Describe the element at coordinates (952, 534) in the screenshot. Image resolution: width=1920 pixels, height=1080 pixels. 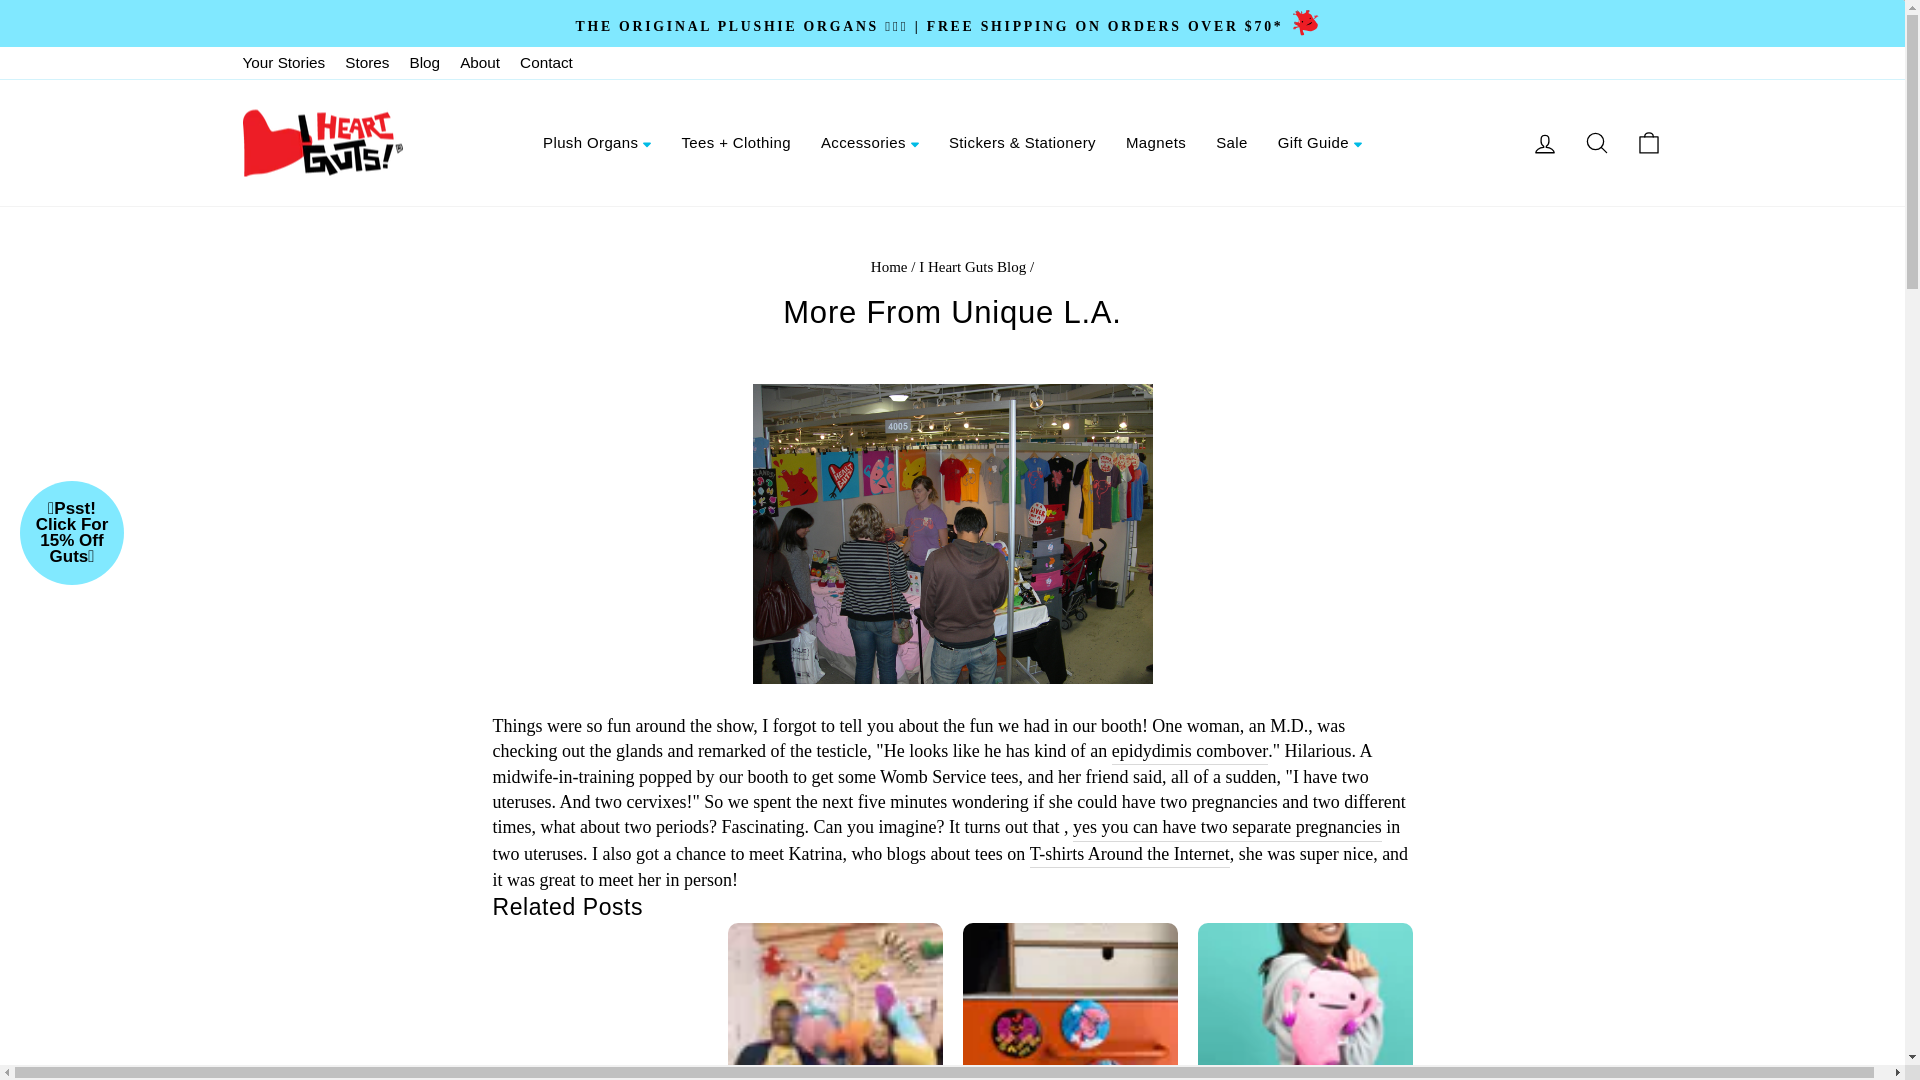
I see `dscn97981` at that location.